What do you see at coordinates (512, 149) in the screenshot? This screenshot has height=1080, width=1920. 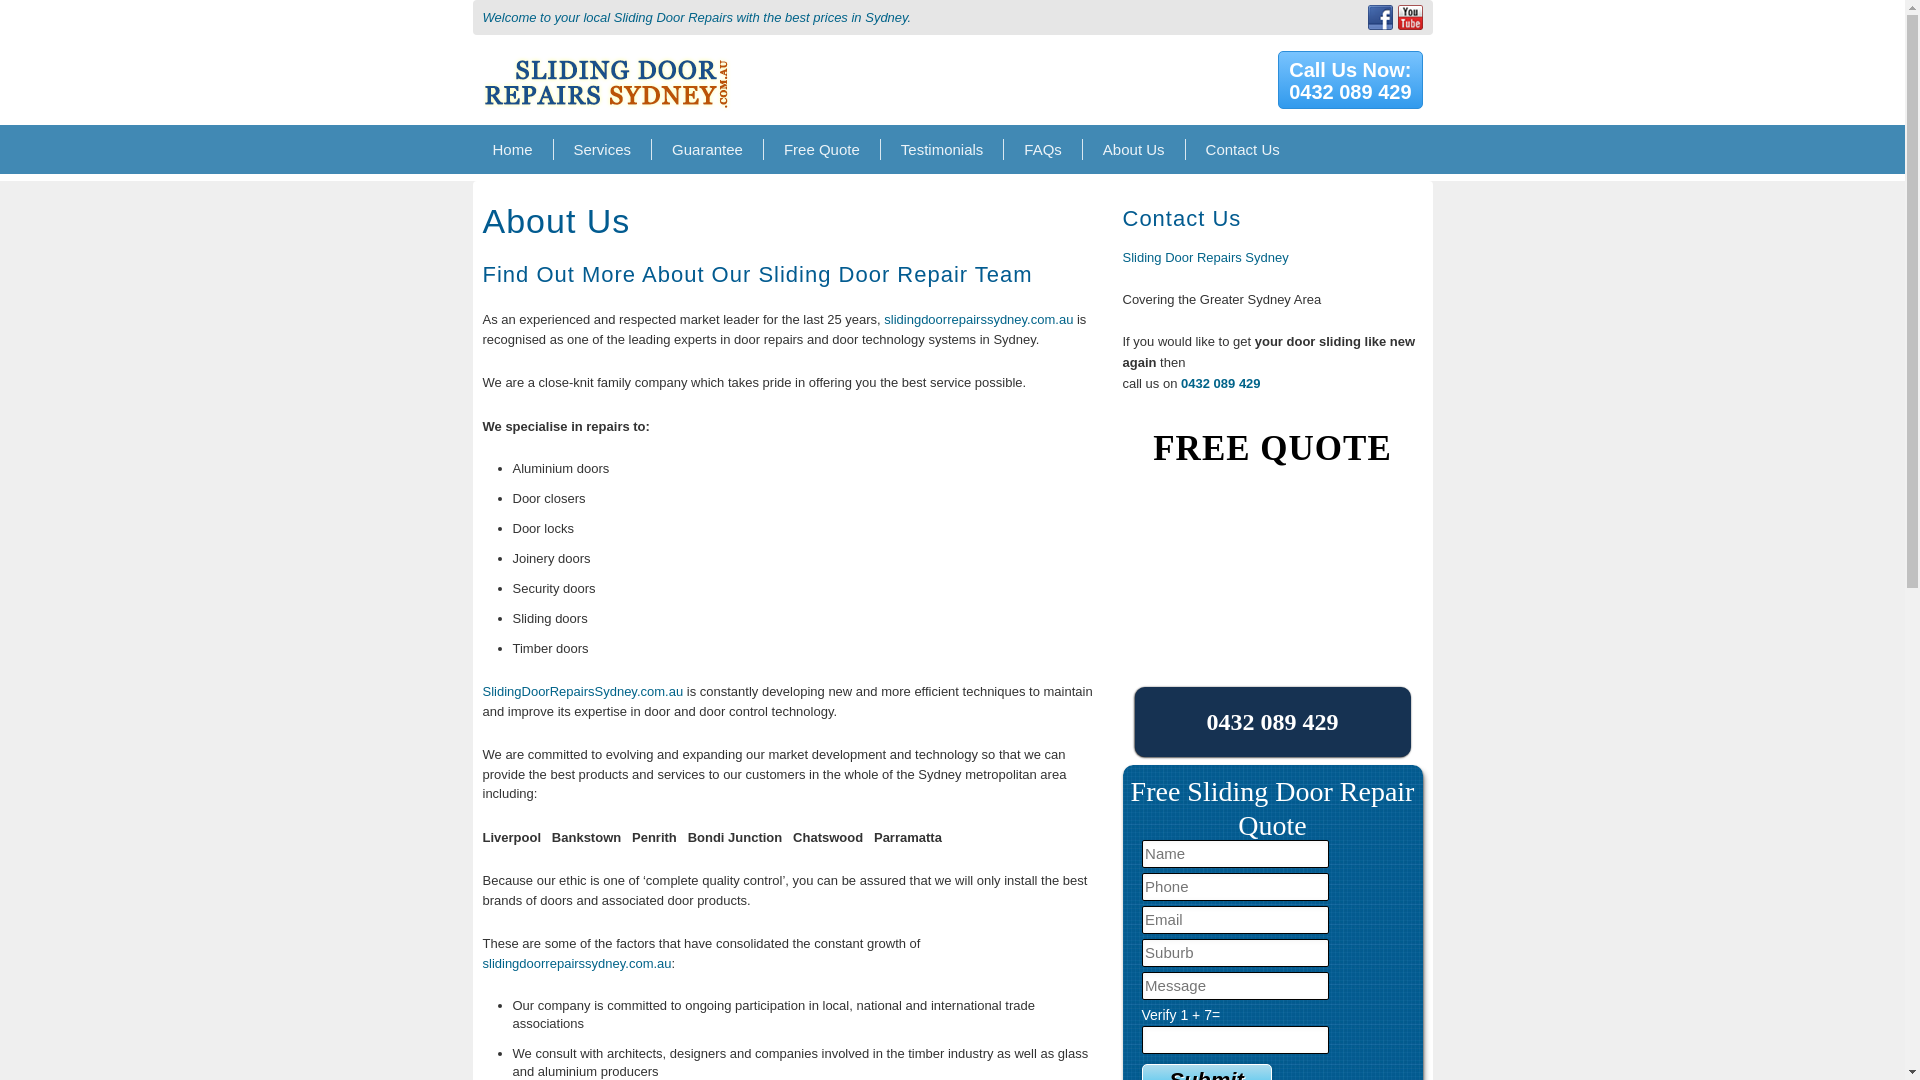 I see `Services` at bounding box center [512, 149].